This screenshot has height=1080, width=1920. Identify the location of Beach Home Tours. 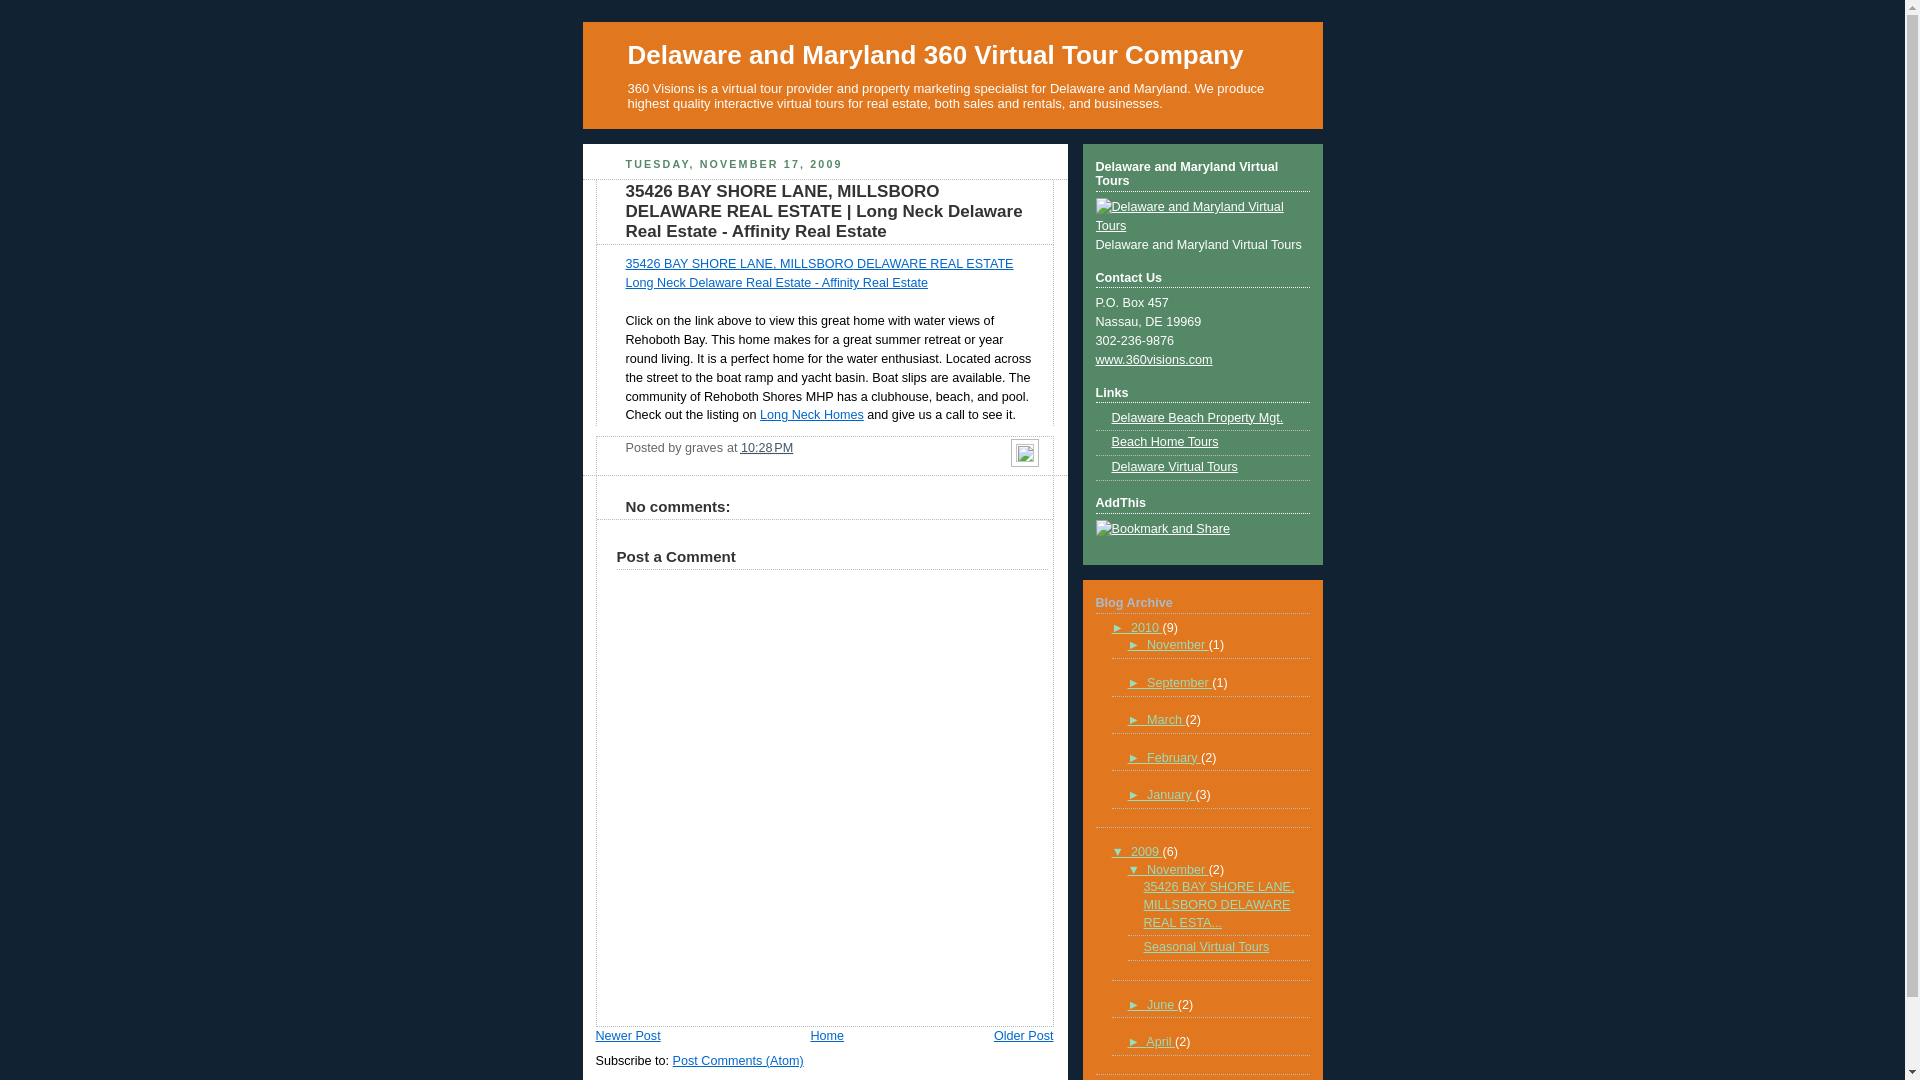
(1166, 442).